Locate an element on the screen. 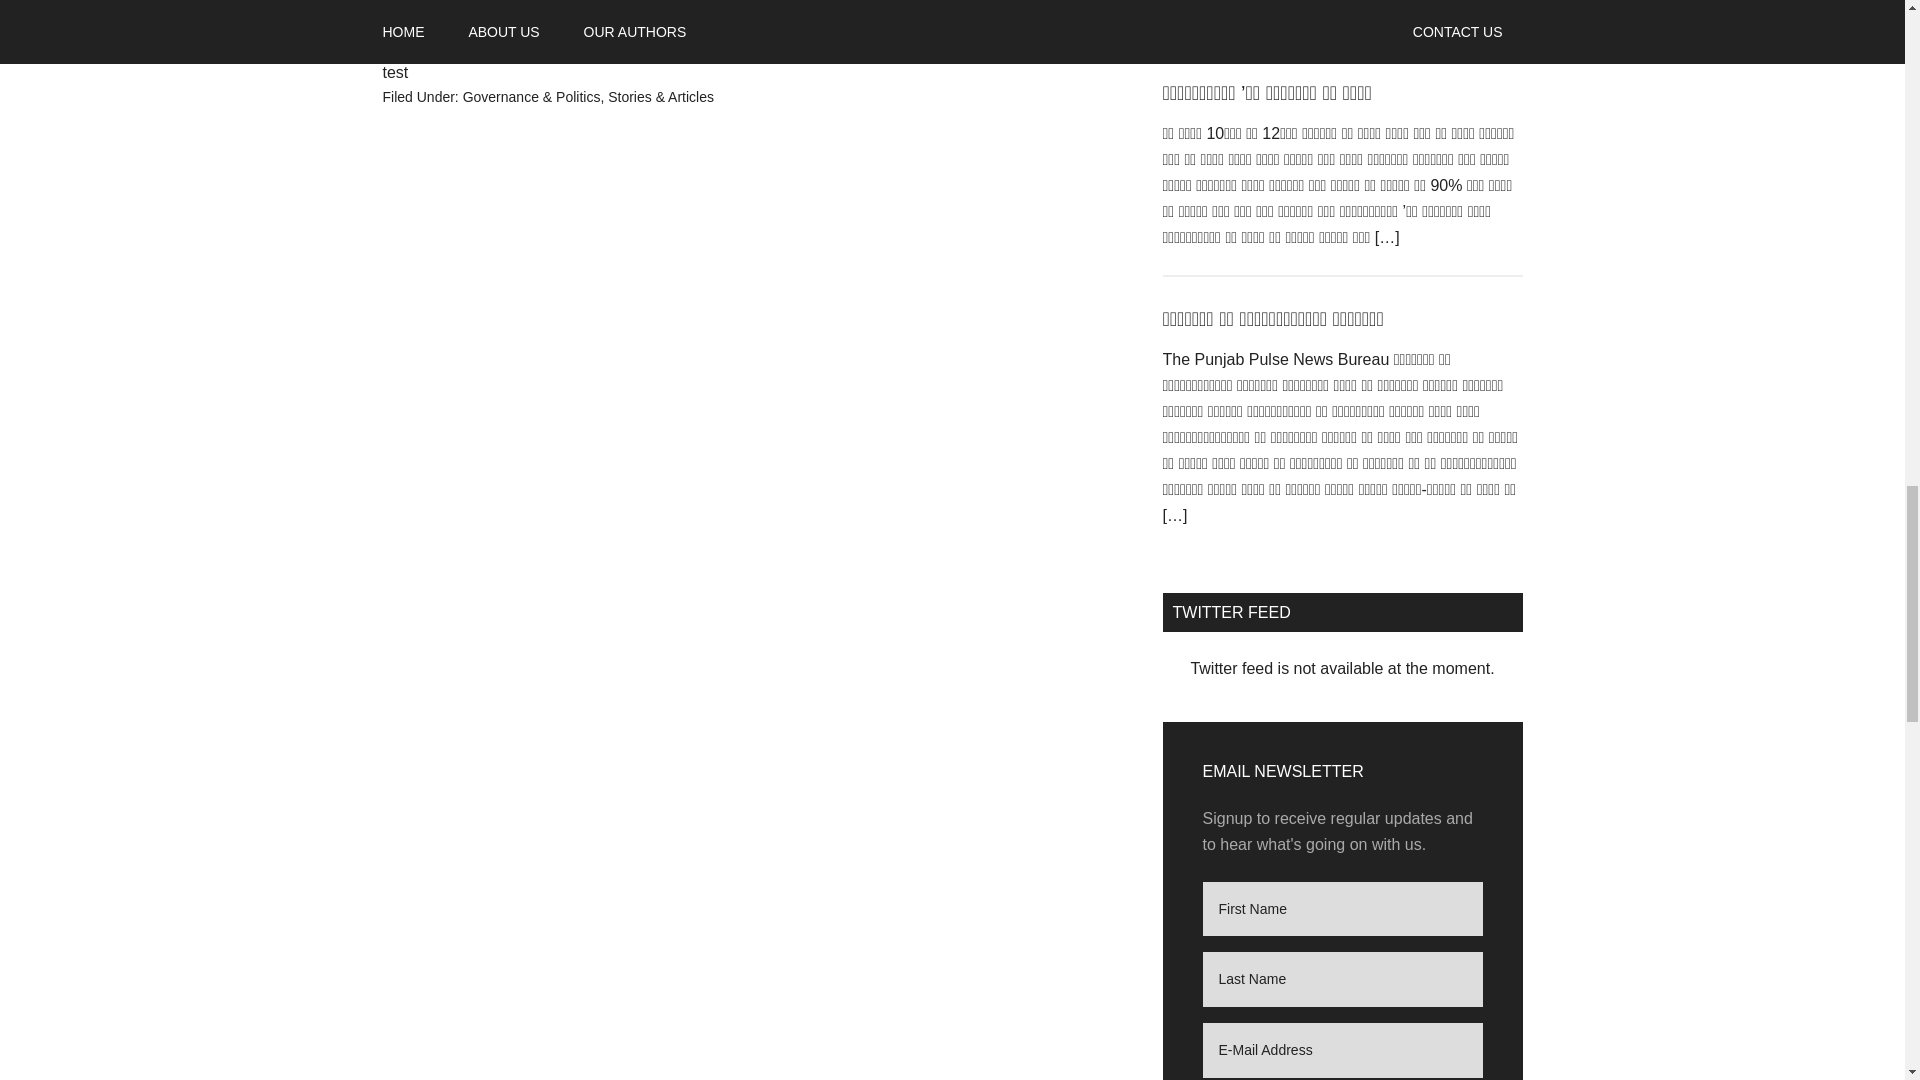  Twitter is located at coordinates (441, 40).